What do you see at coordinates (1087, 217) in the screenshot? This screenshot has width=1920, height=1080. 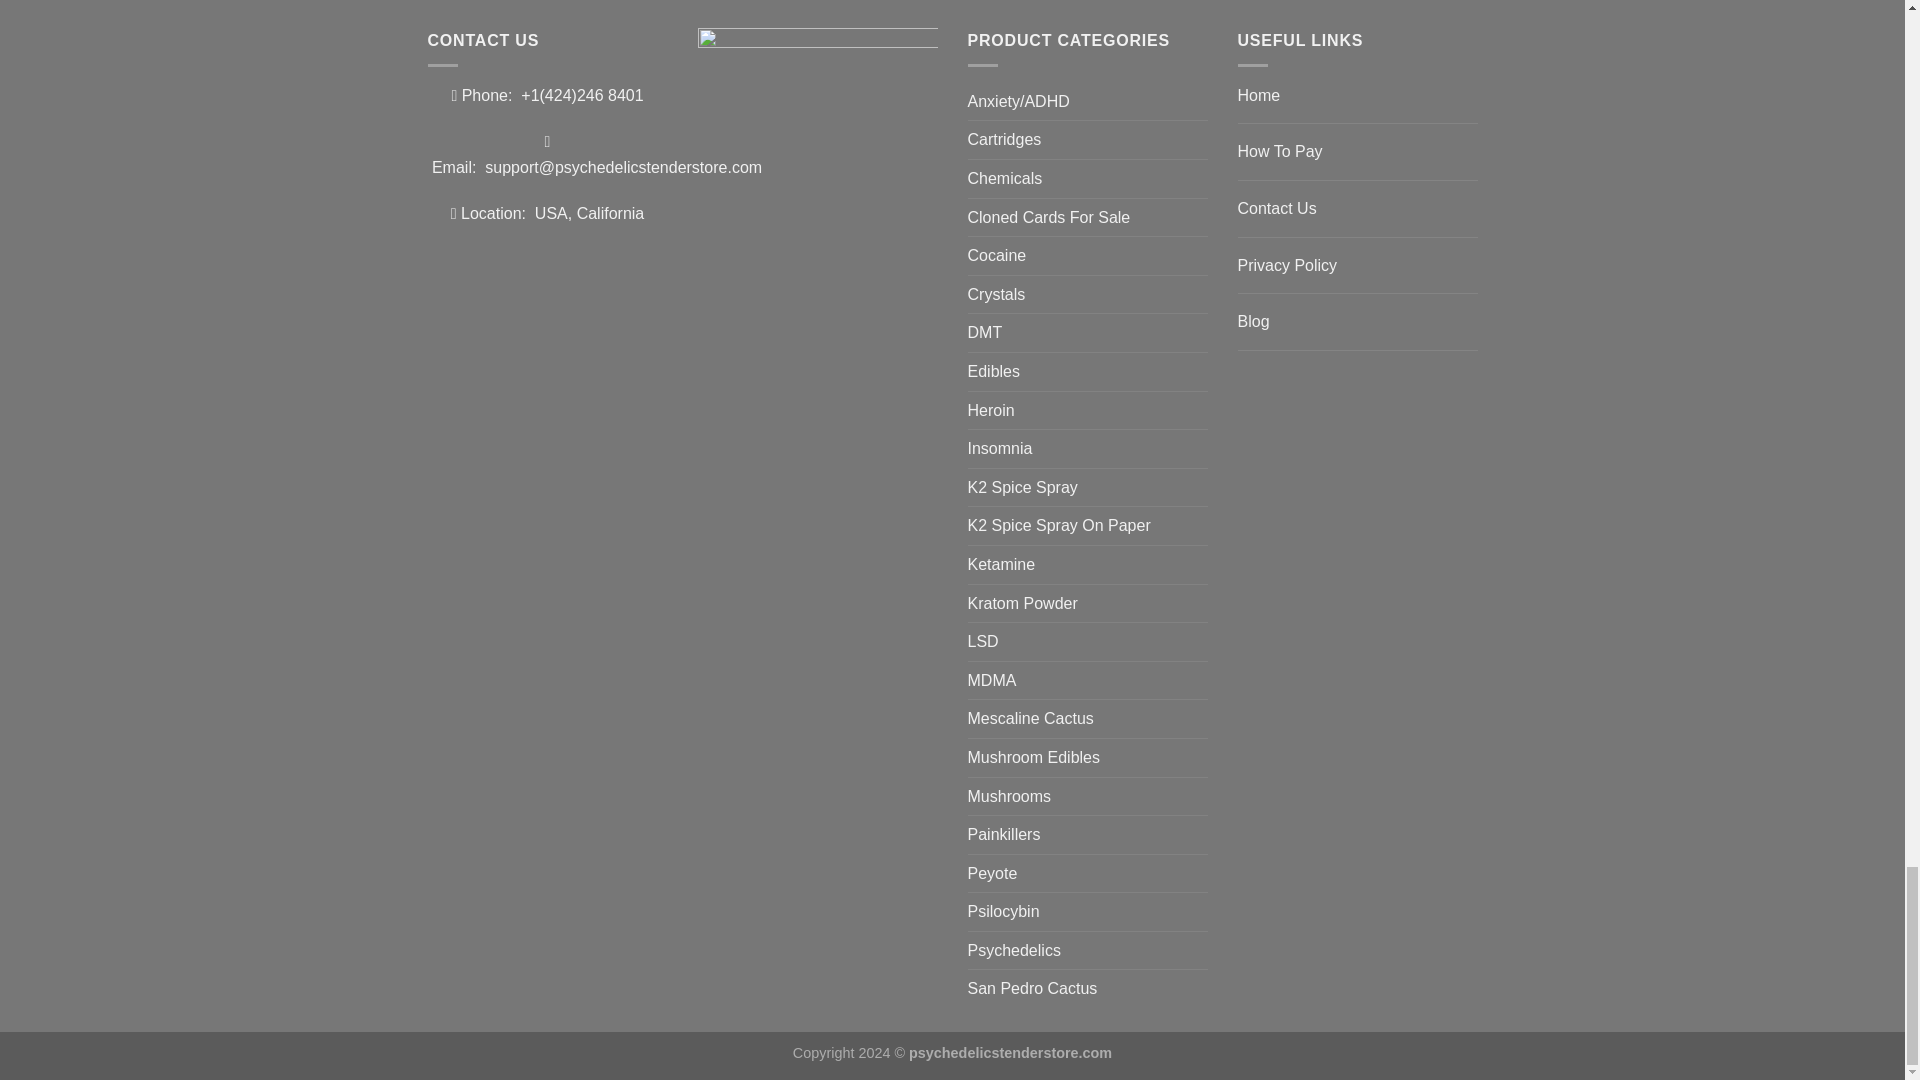 I see `Cloned Cards For Sale` at bounding box center [1087, 217].